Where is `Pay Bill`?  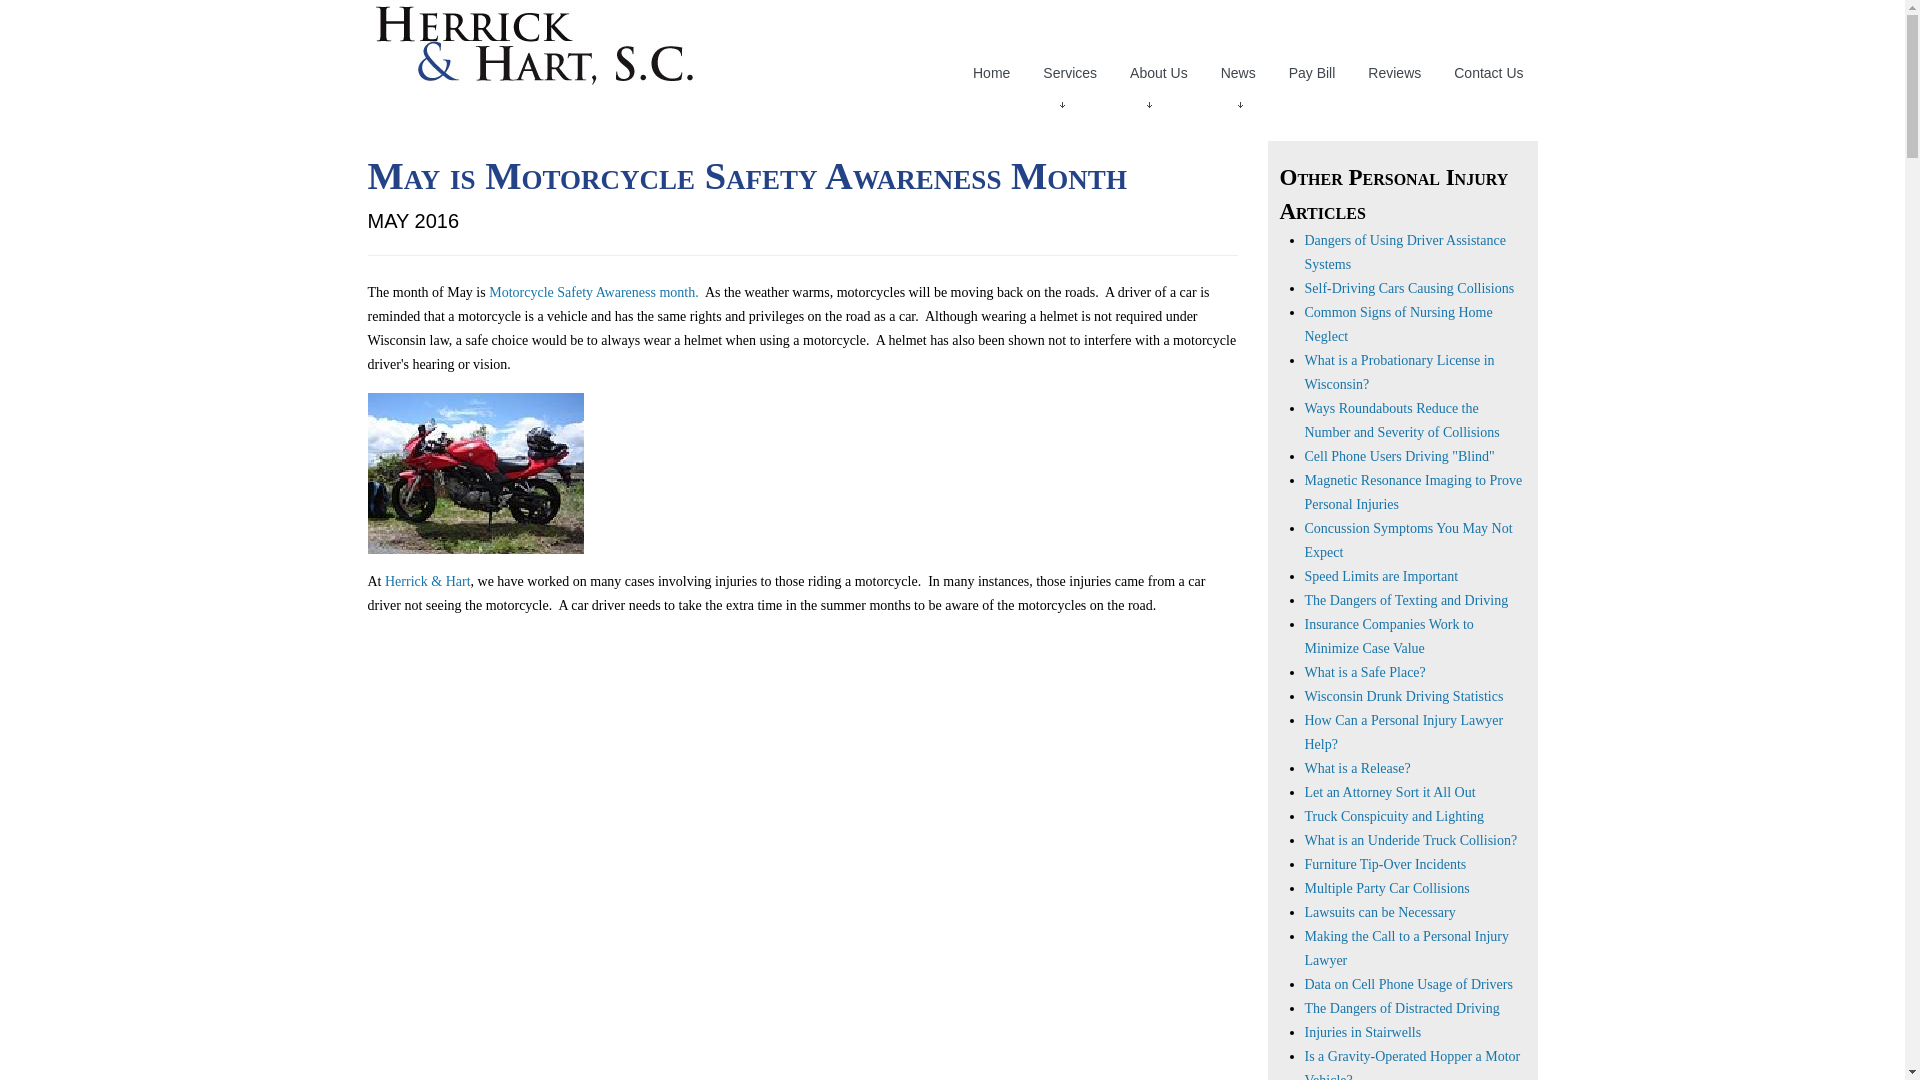
Pay Bill is located at coordinates (1312, 73).